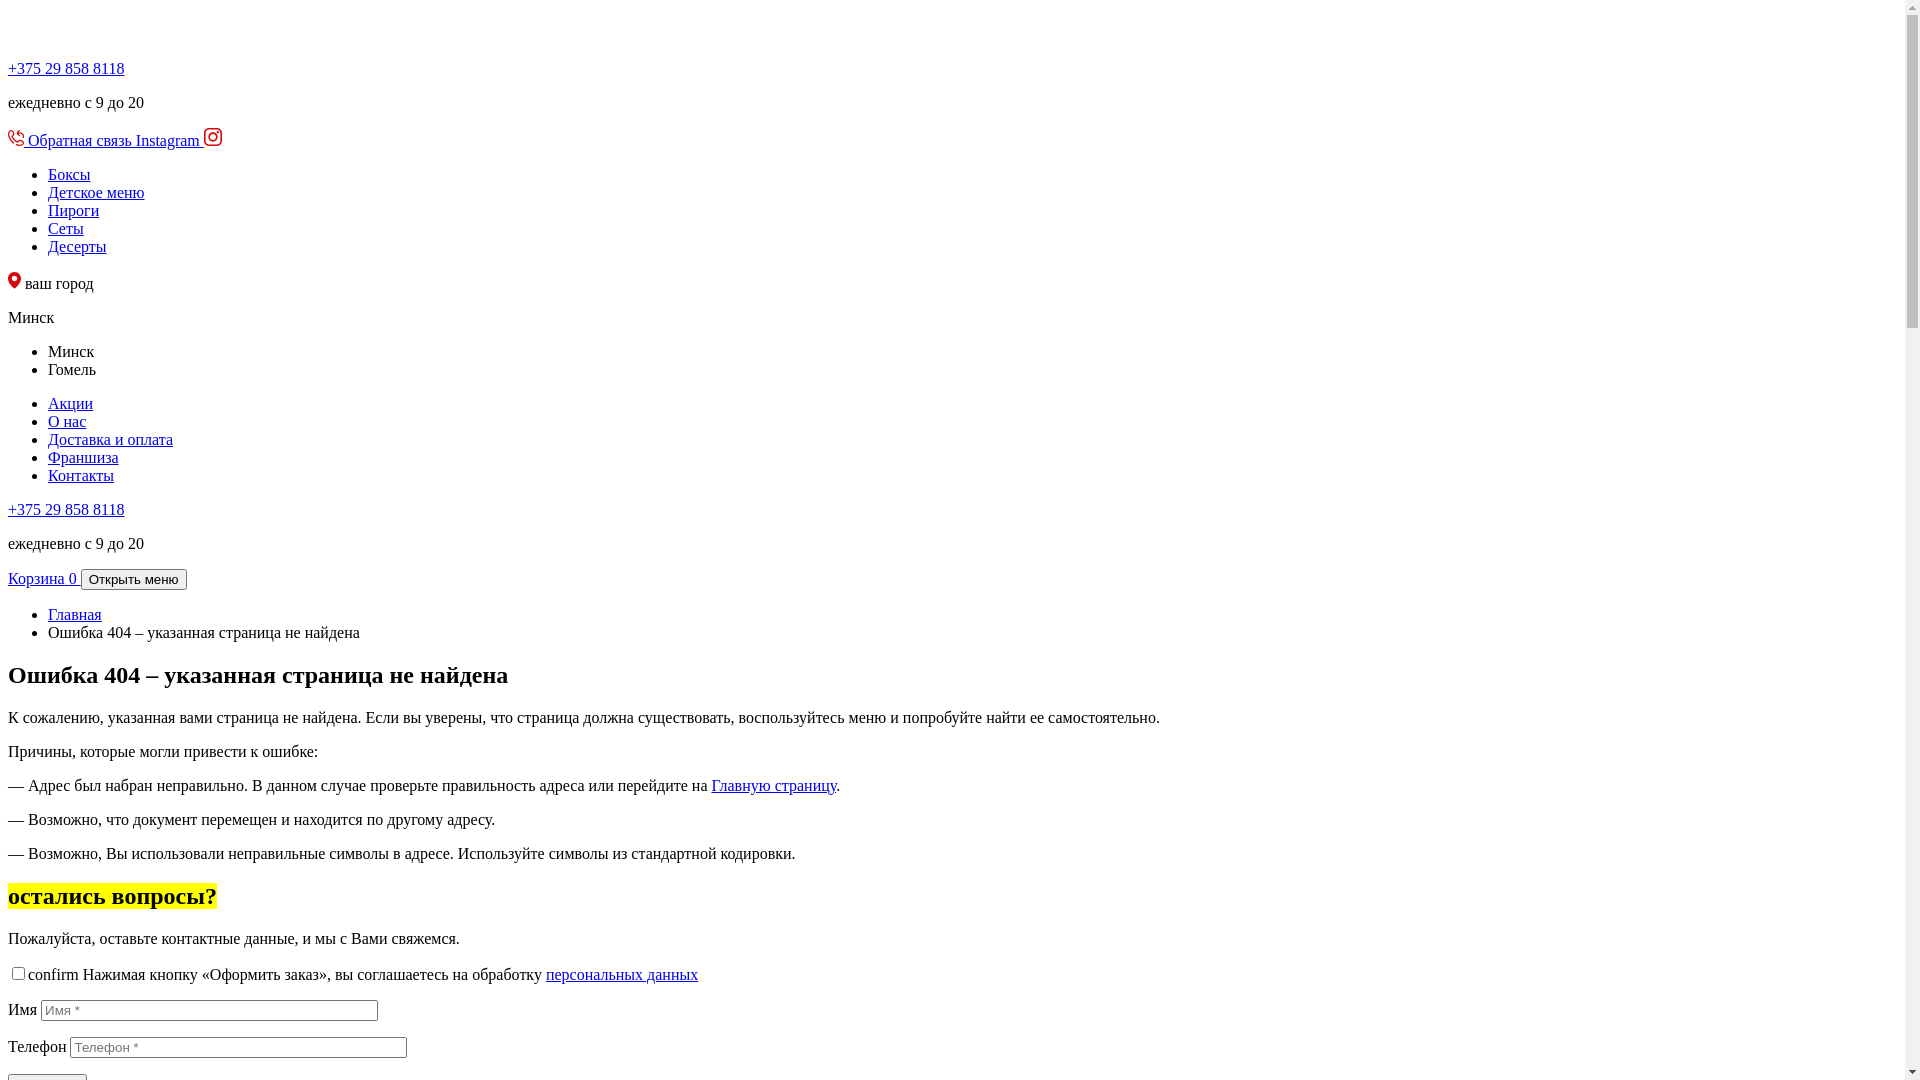 Image resolution: width=1920 pixels, height=1080 pixels. I want to click on Instagram, so click(179, 140).